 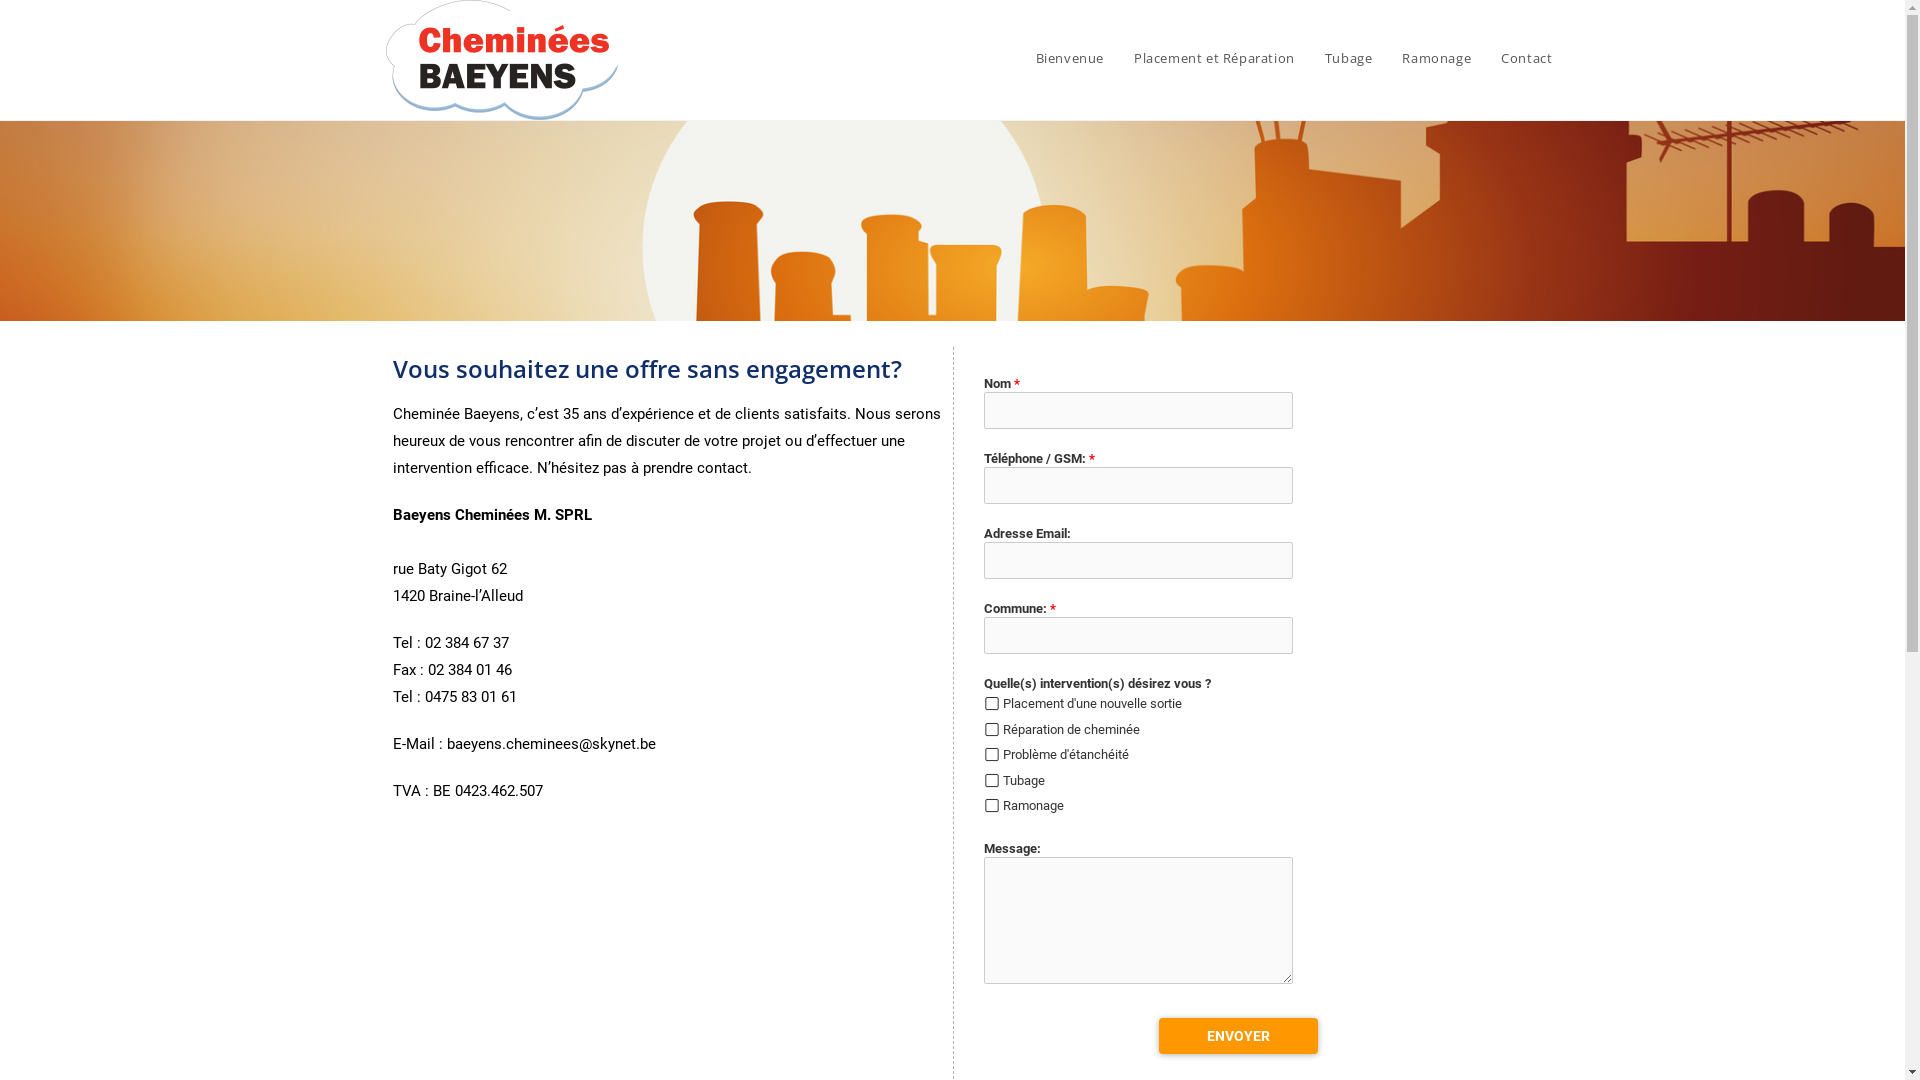 I want to click on Ramonage, so click(x=1436, y=58).